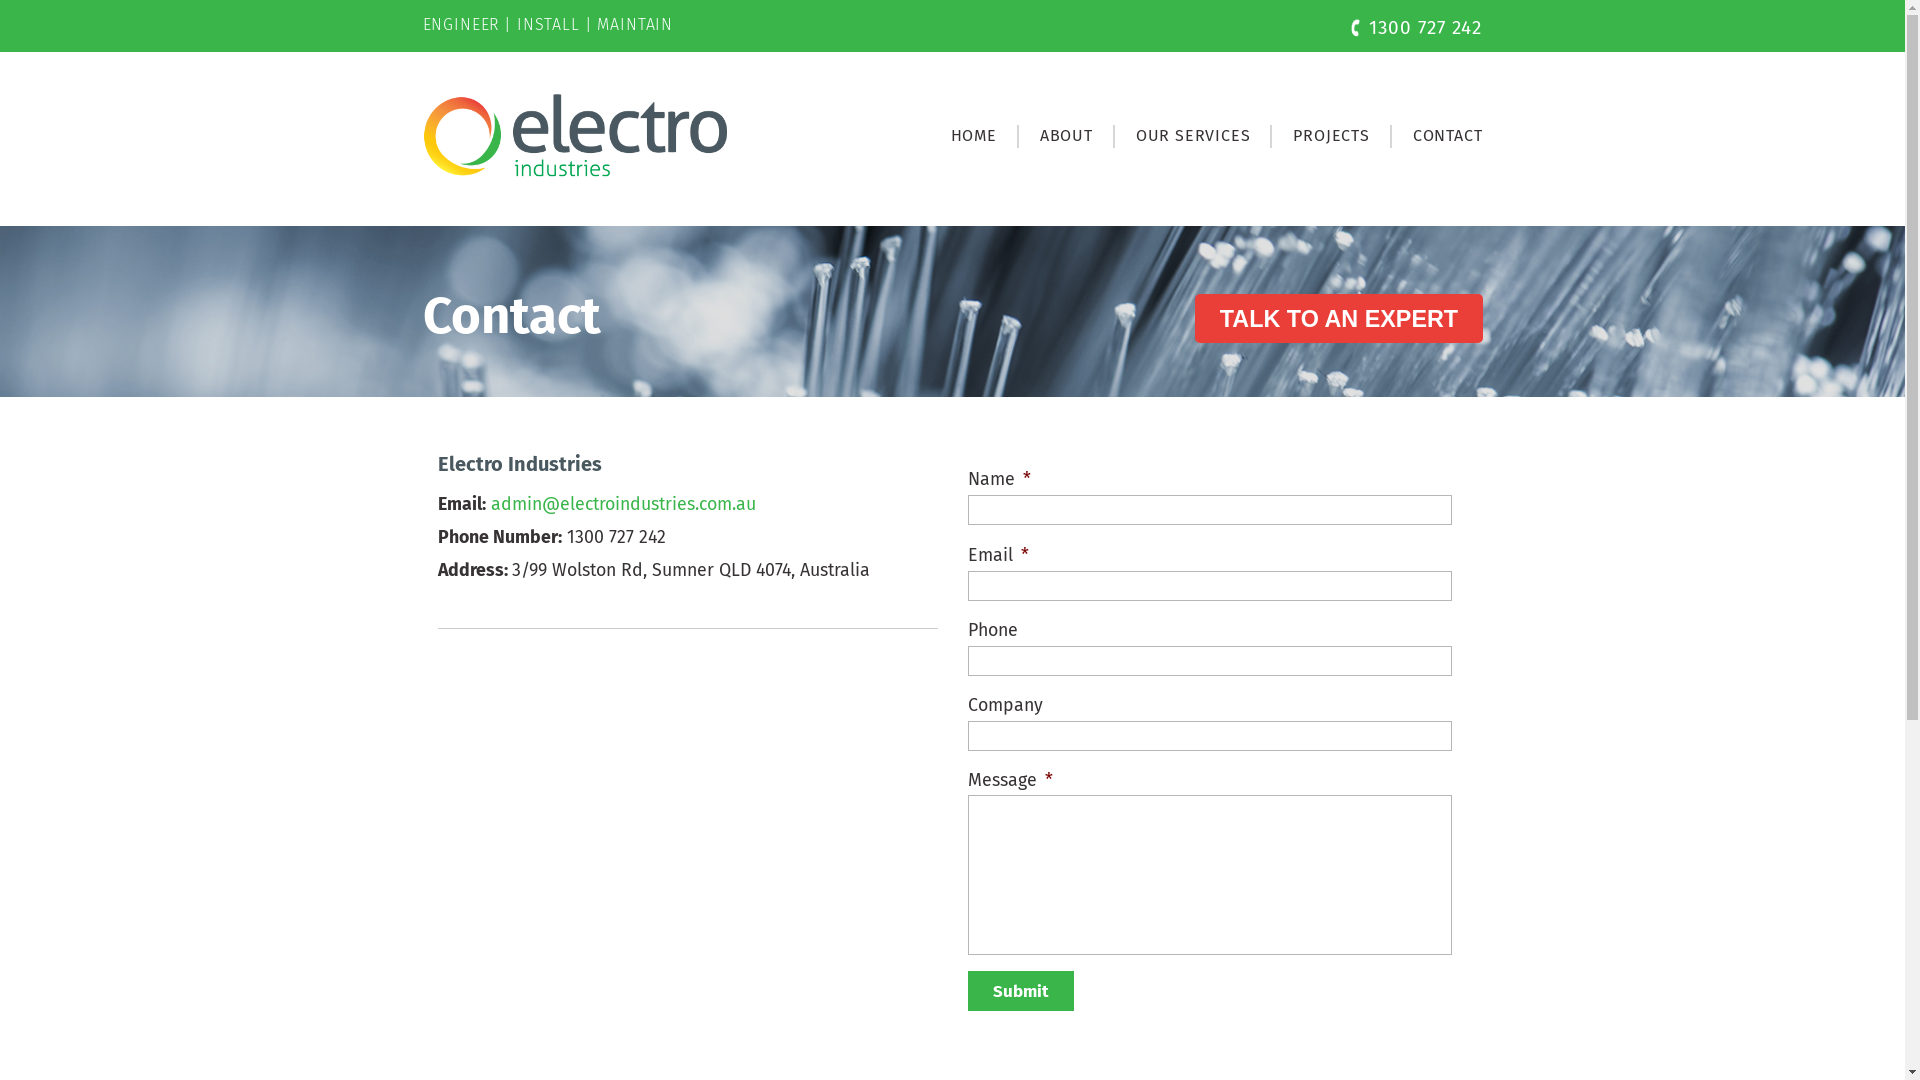 Image resolution: width=1920 pixels, height=1080 pixels. Describe the element at coordinates (974, 136) in the screenshot. I see `HOME` at that location.